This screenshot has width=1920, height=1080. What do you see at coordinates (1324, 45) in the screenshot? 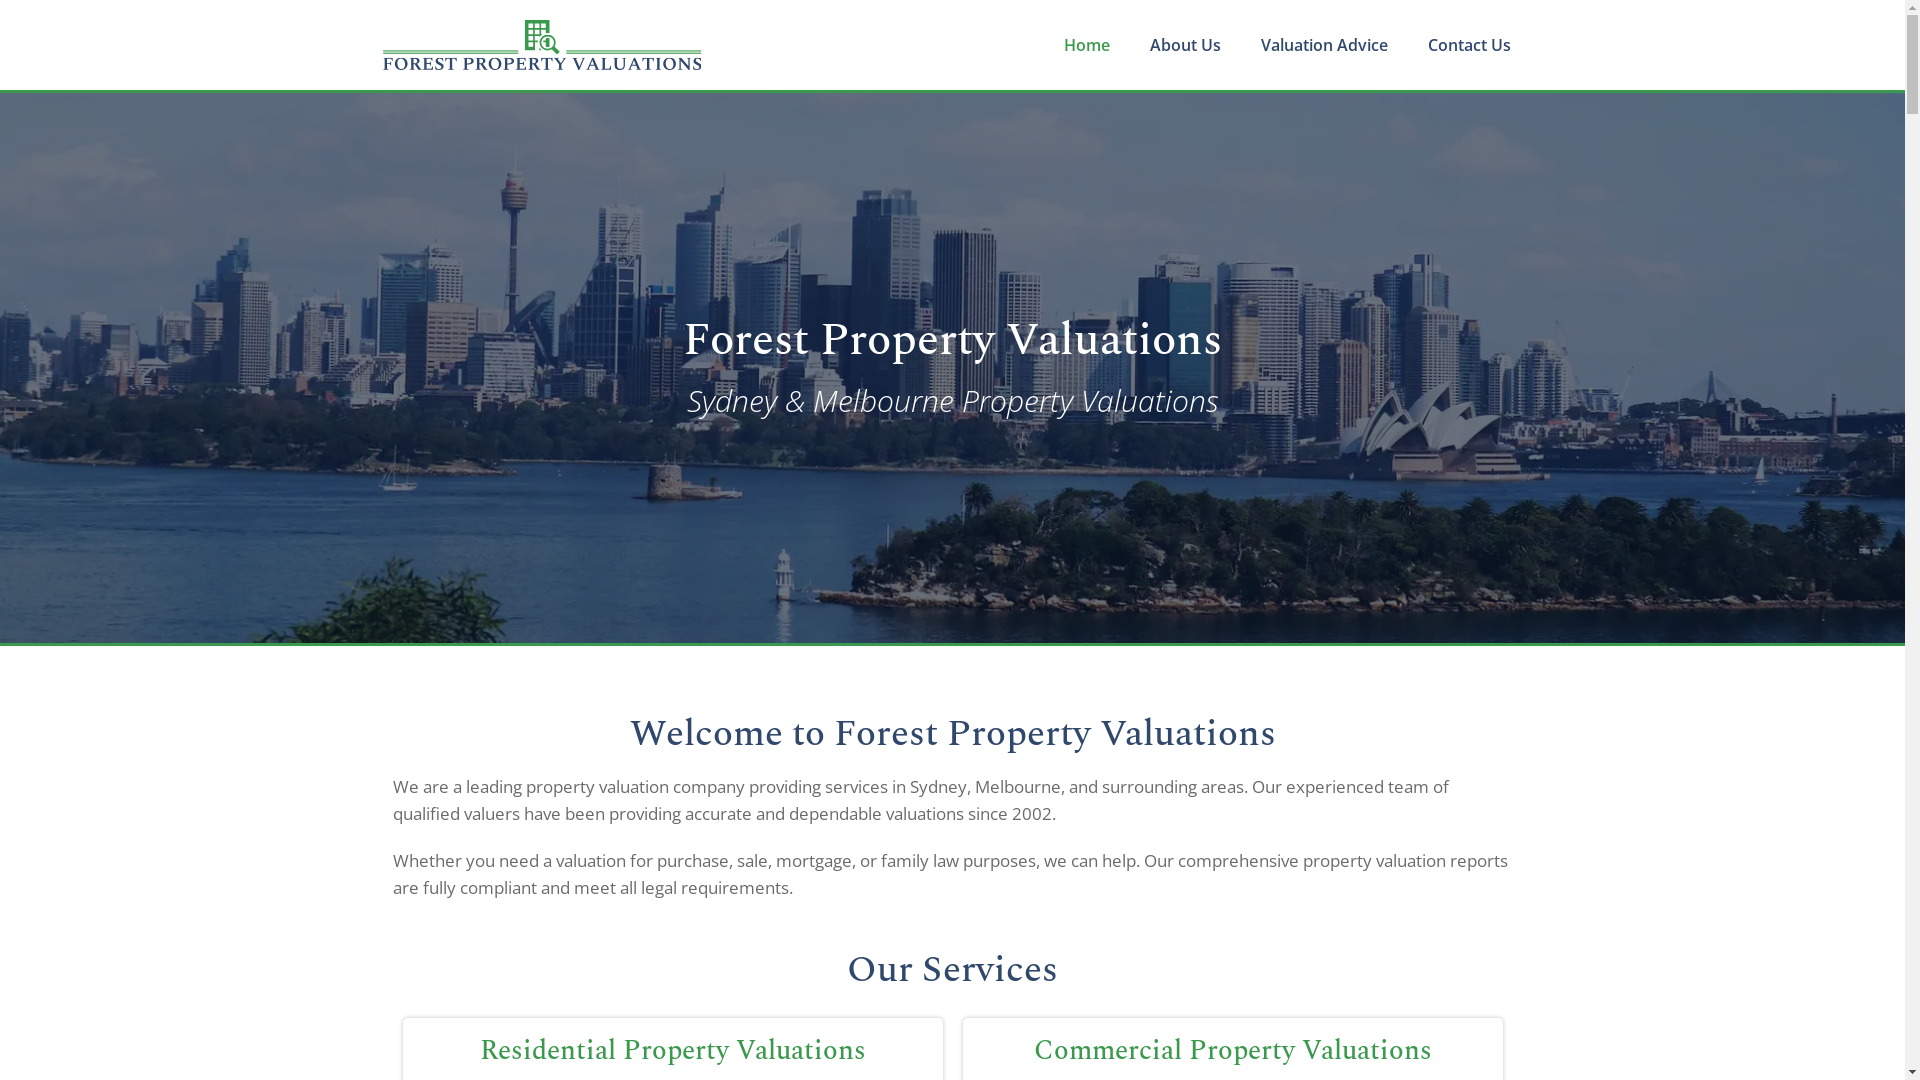
I see `Valuation Advice` at bounding box center [1324, 45].